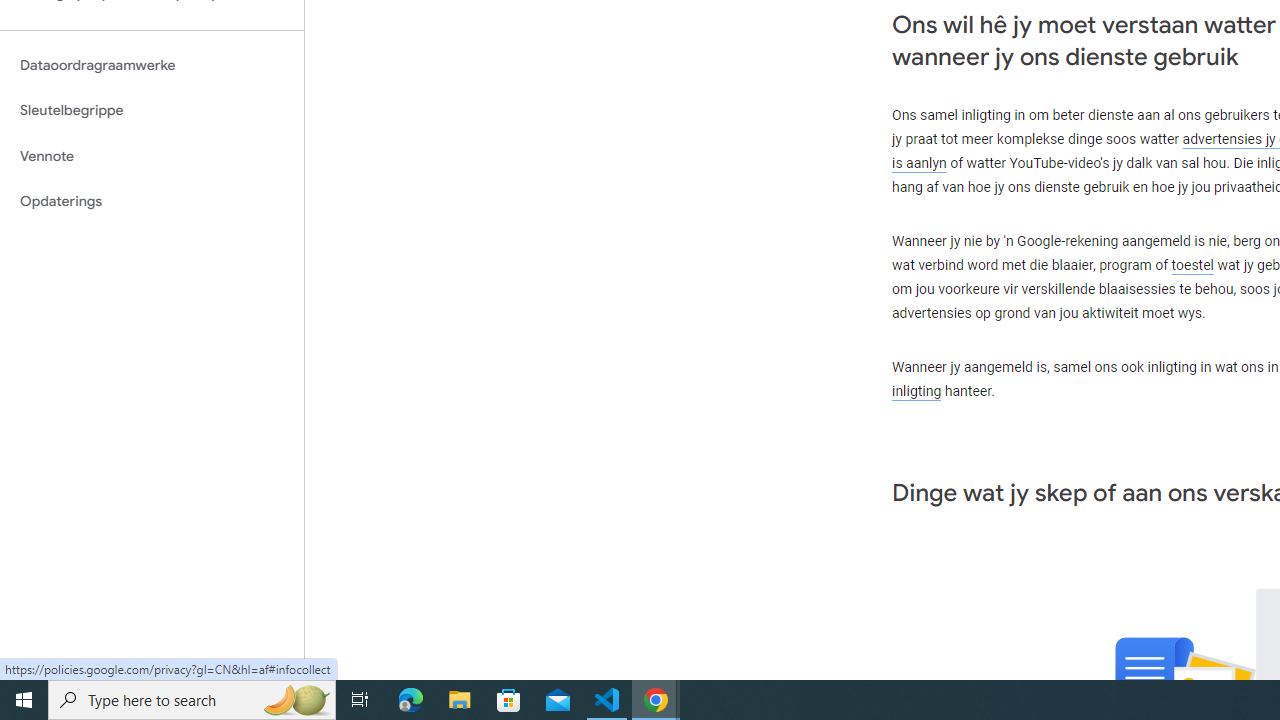  Describe the element at coordinates (152, 65) in the screenshot. I see `Dataoordragraamwerke` at that location.